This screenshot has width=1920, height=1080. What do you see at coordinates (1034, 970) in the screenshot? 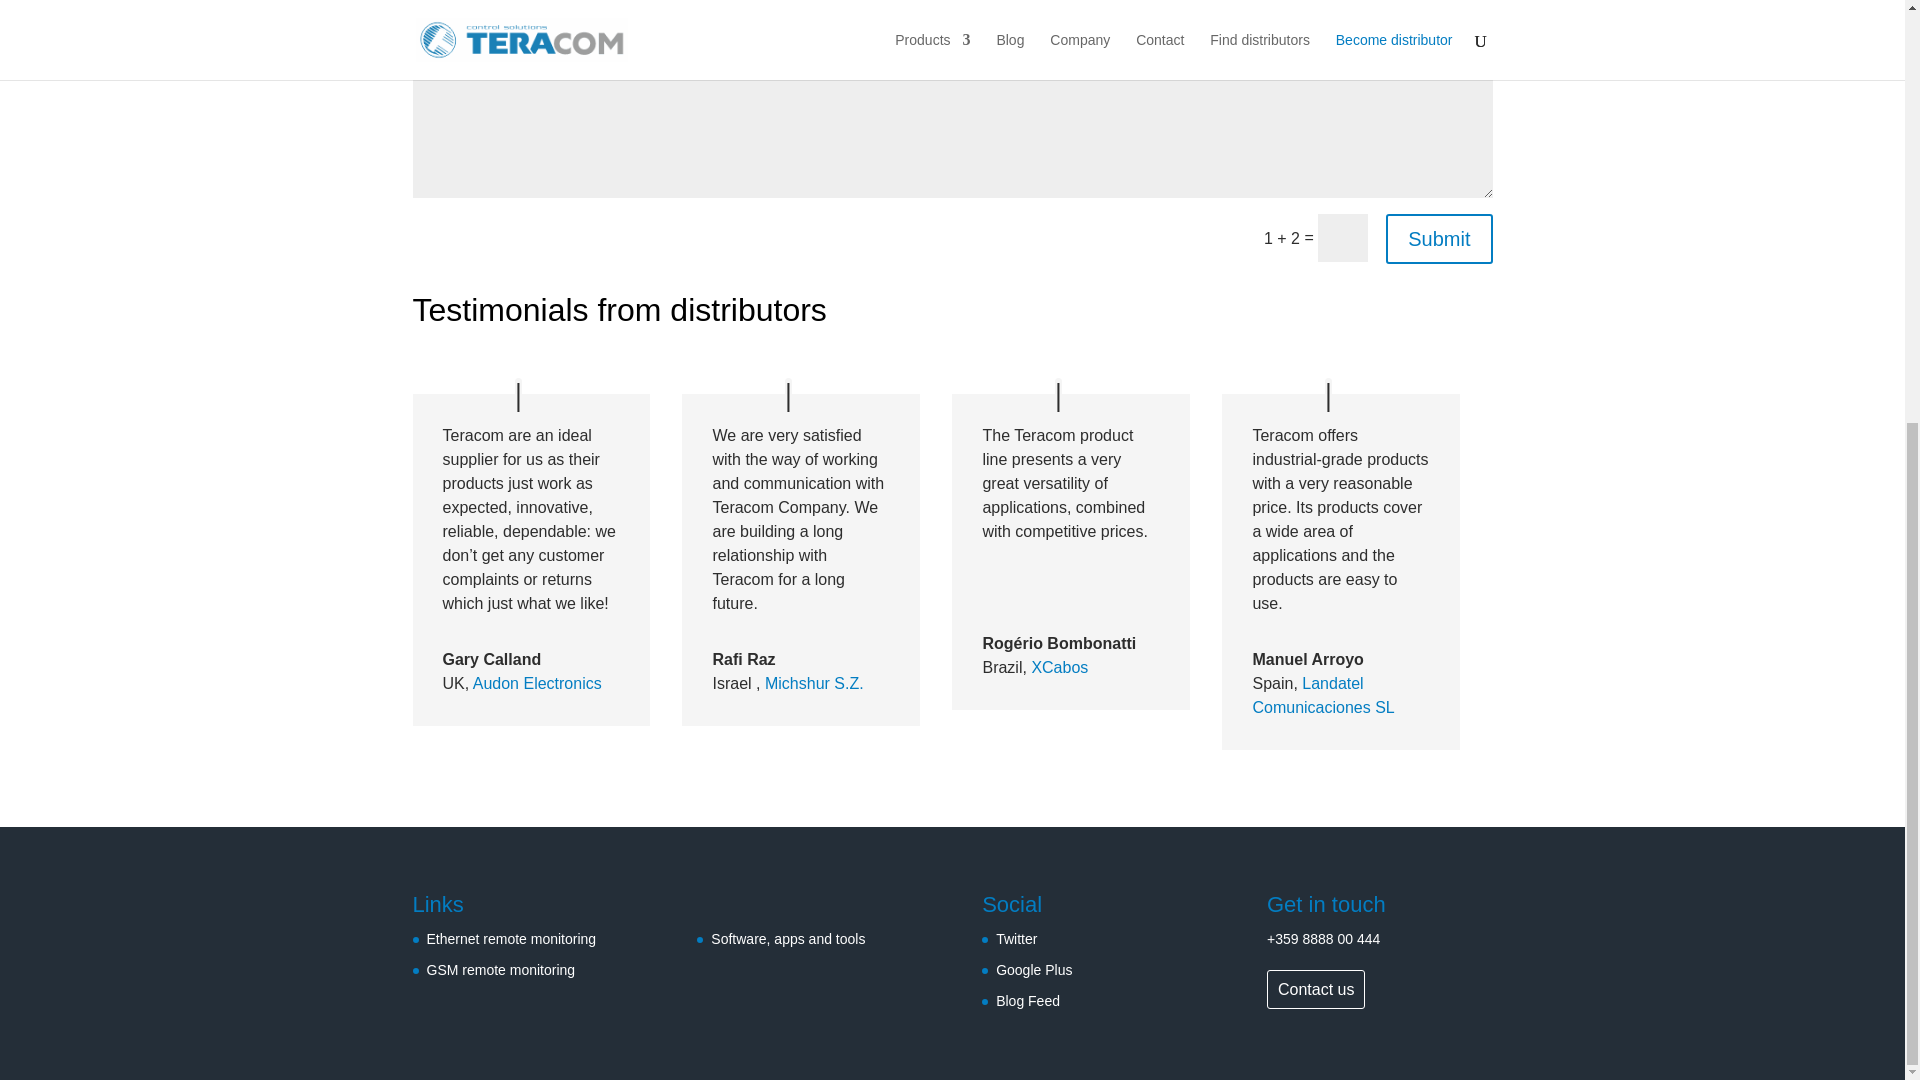
I see `Google Plus` at bounding box center [1034, 970].